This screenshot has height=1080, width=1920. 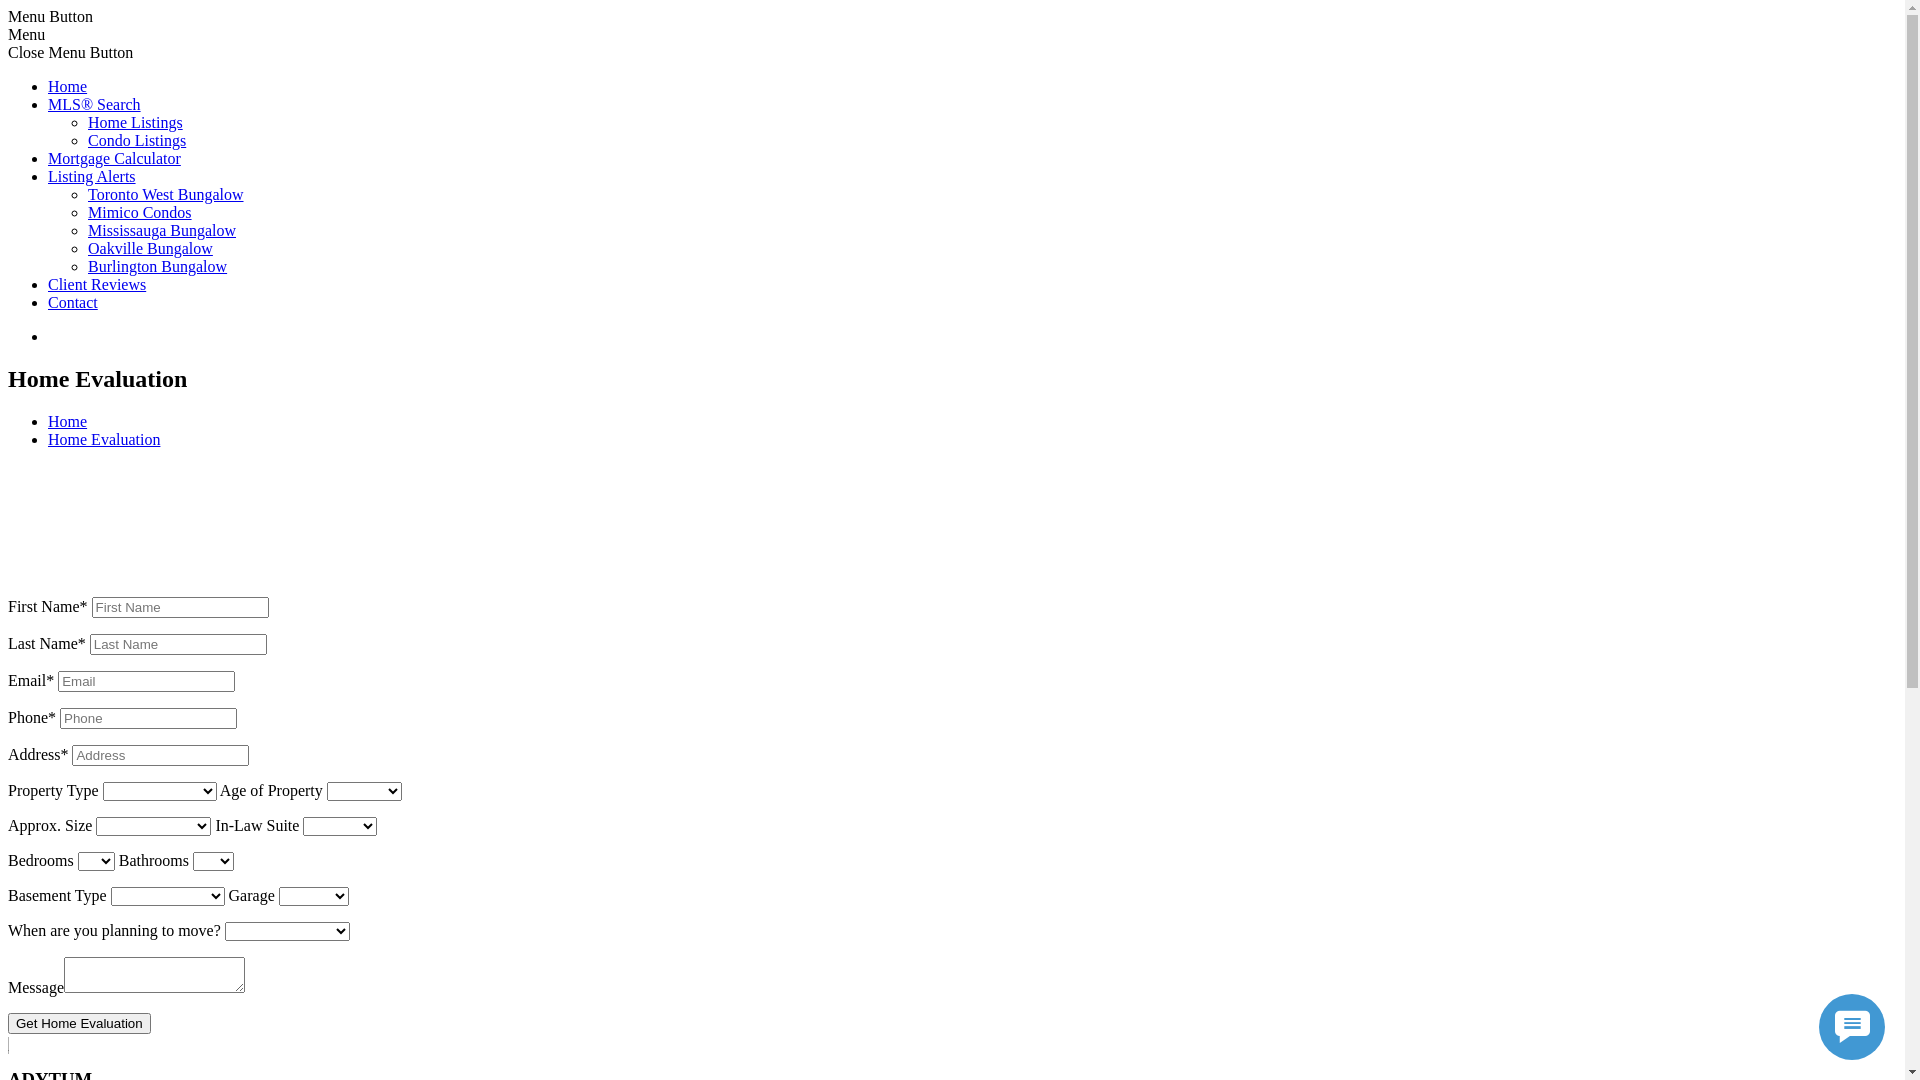 I want to click on Condo Listings, so click(x=137, y=140).